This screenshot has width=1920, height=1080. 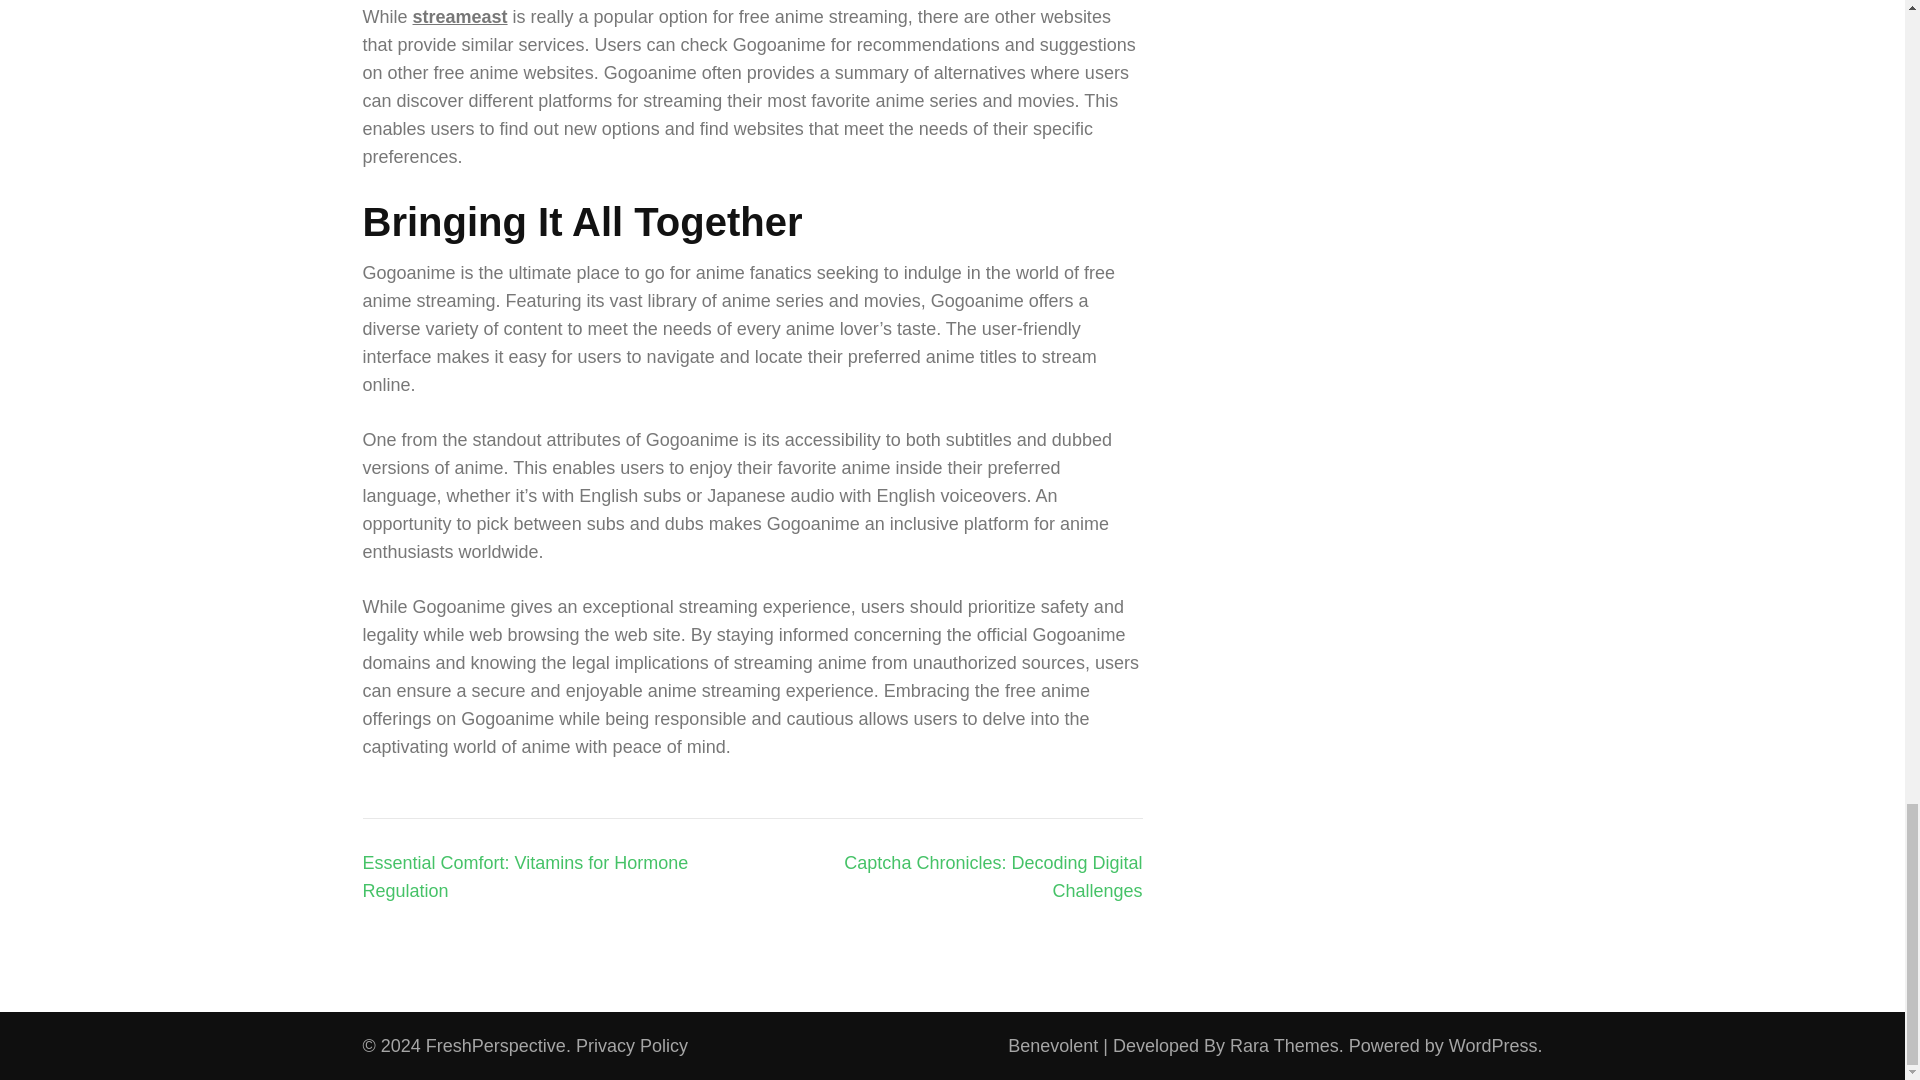 I want to click on Essential Comfort: Vitamins for Hormone Regulation, so click(x=524, y=876).